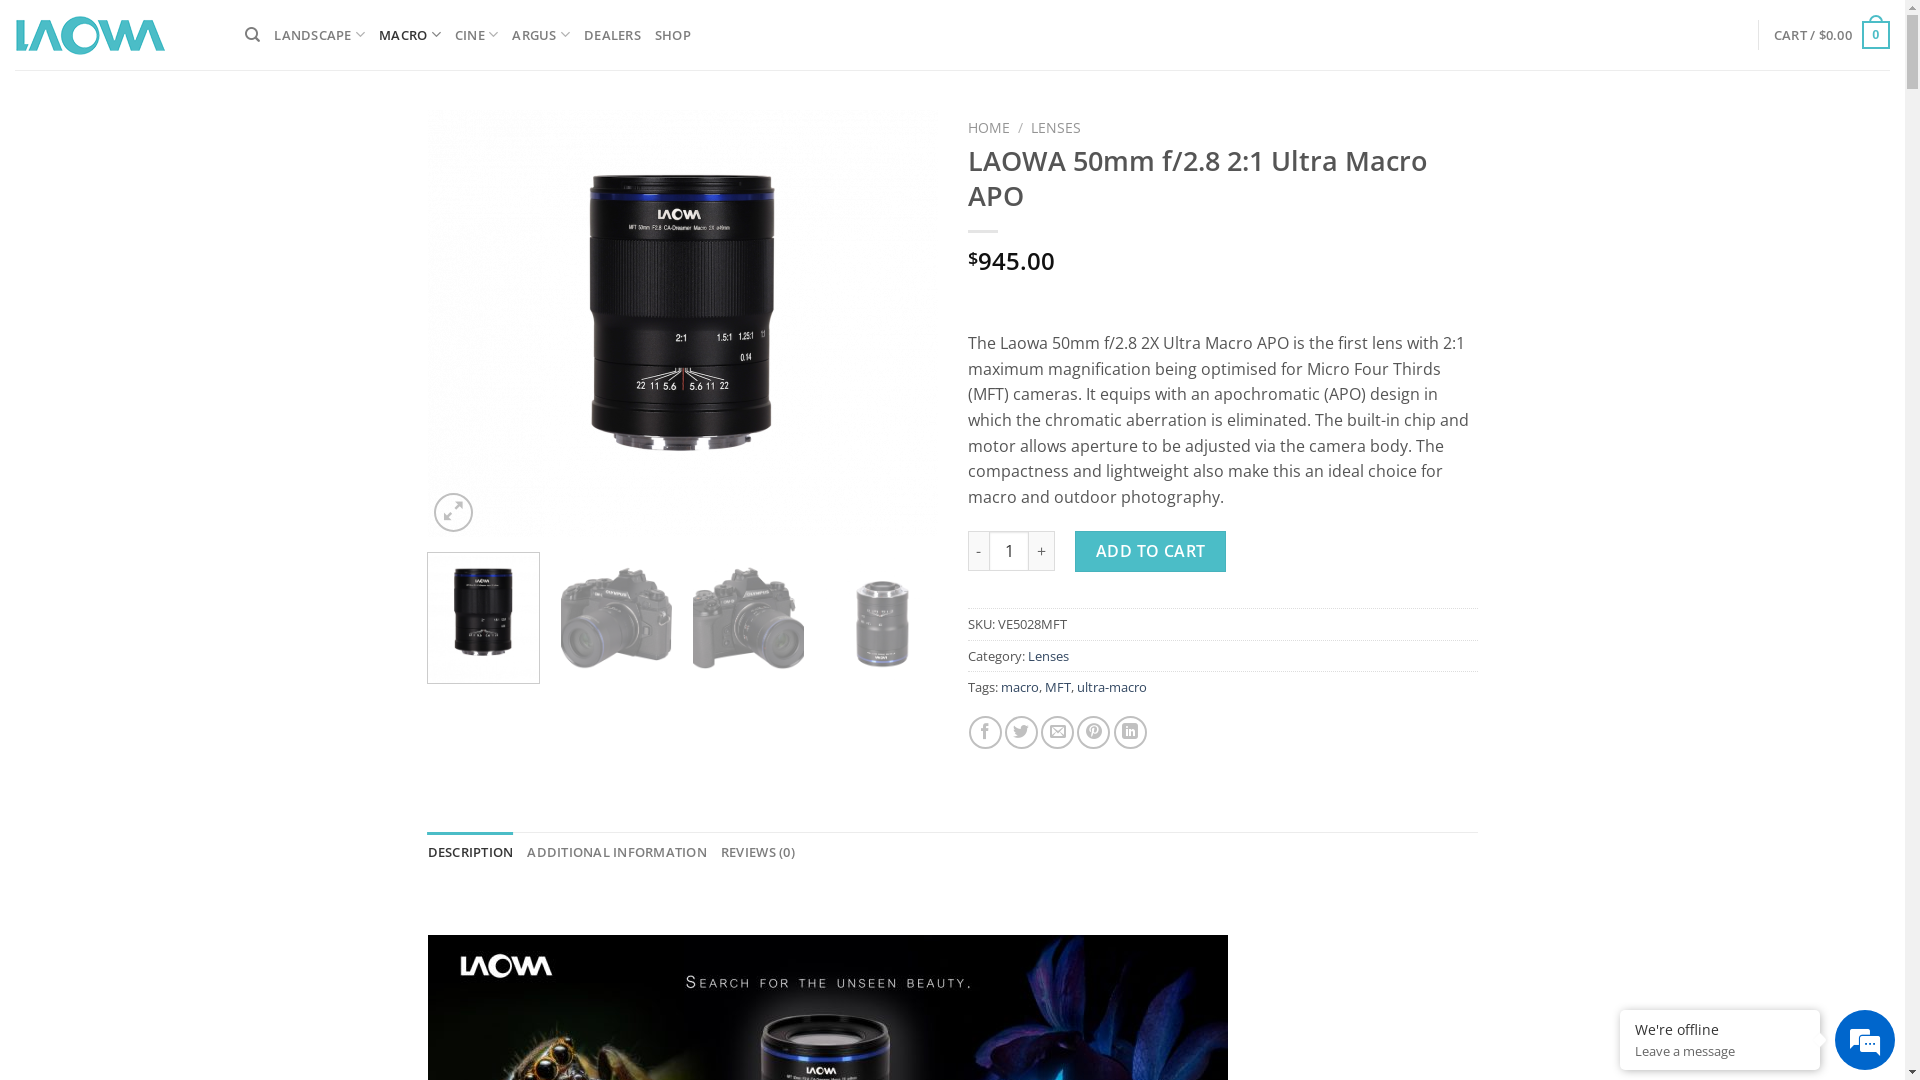 This screenshot has width=1920, height=1080. I want to click on Pin on Pinterest, so click(1094, 732).